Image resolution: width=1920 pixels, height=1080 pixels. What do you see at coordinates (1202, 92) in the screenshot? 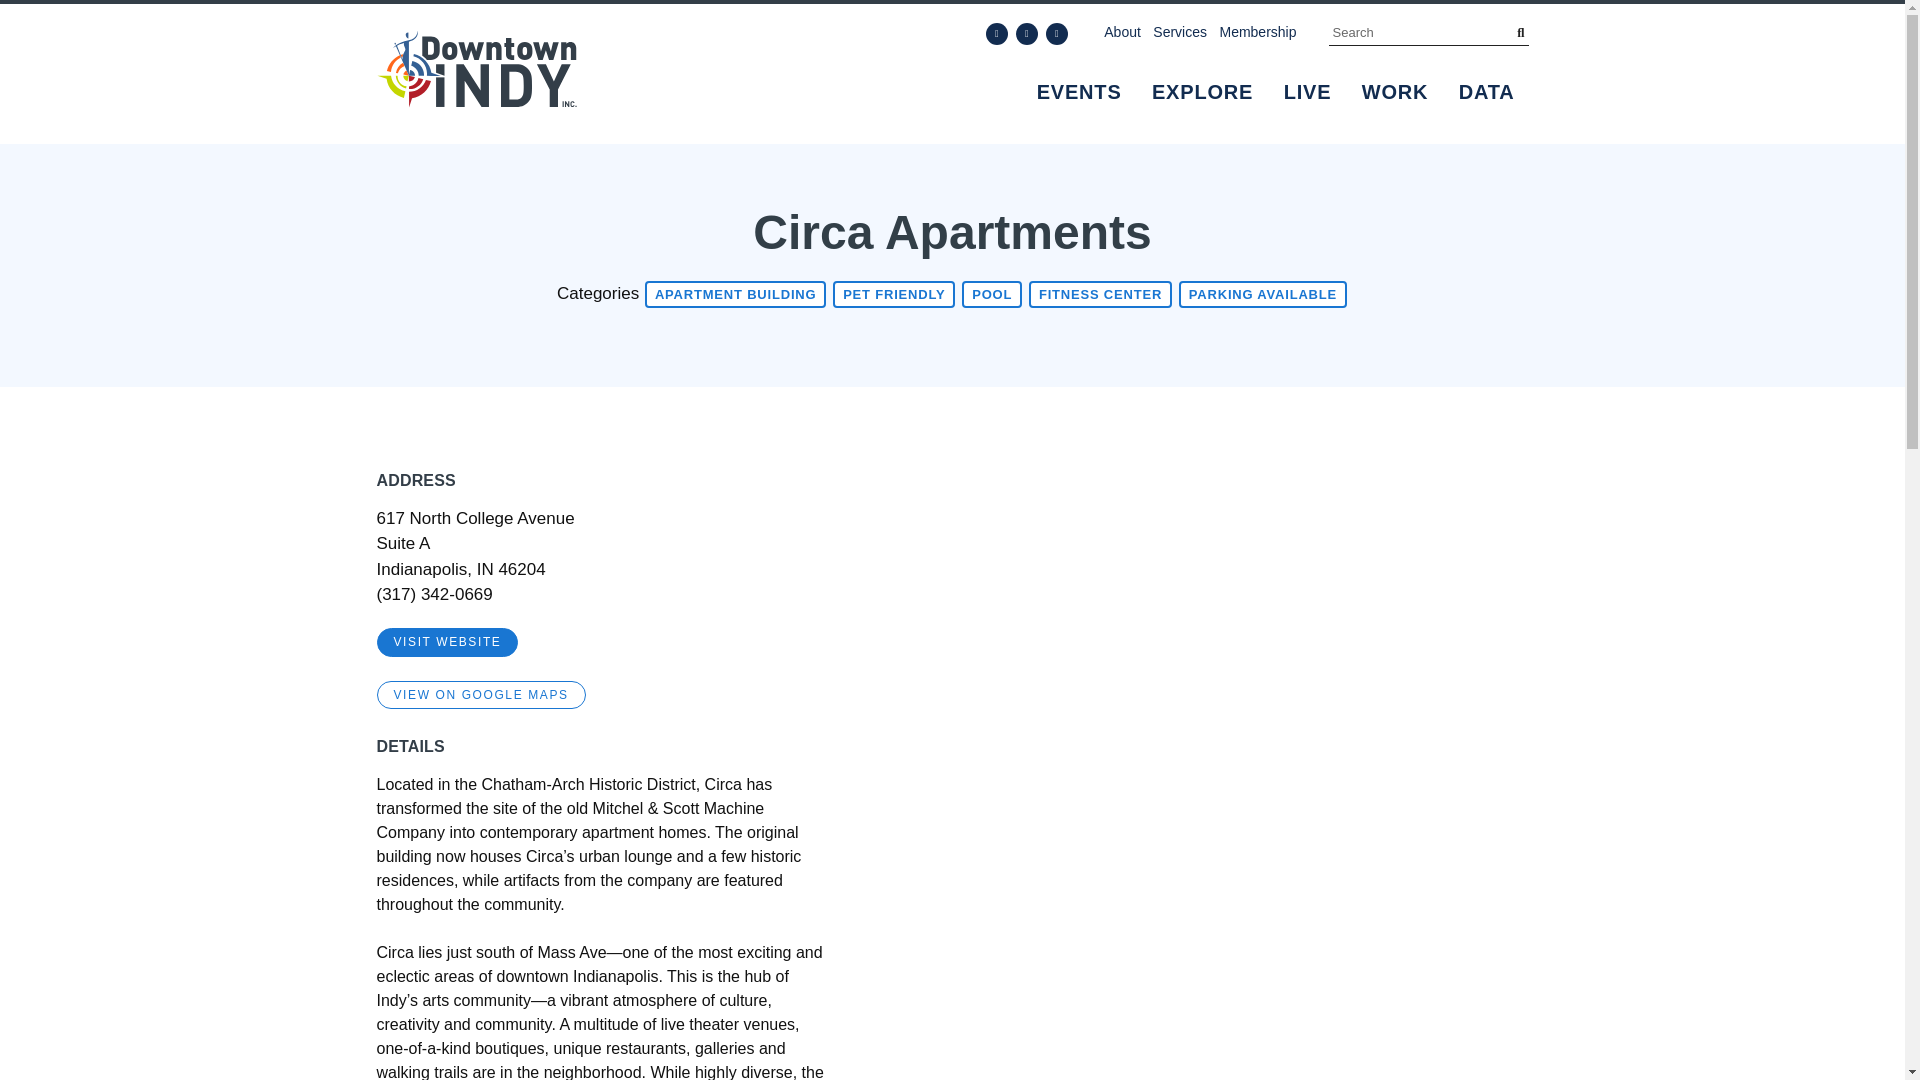
I see `EXPLORE` at bounding box center [1202, 92].